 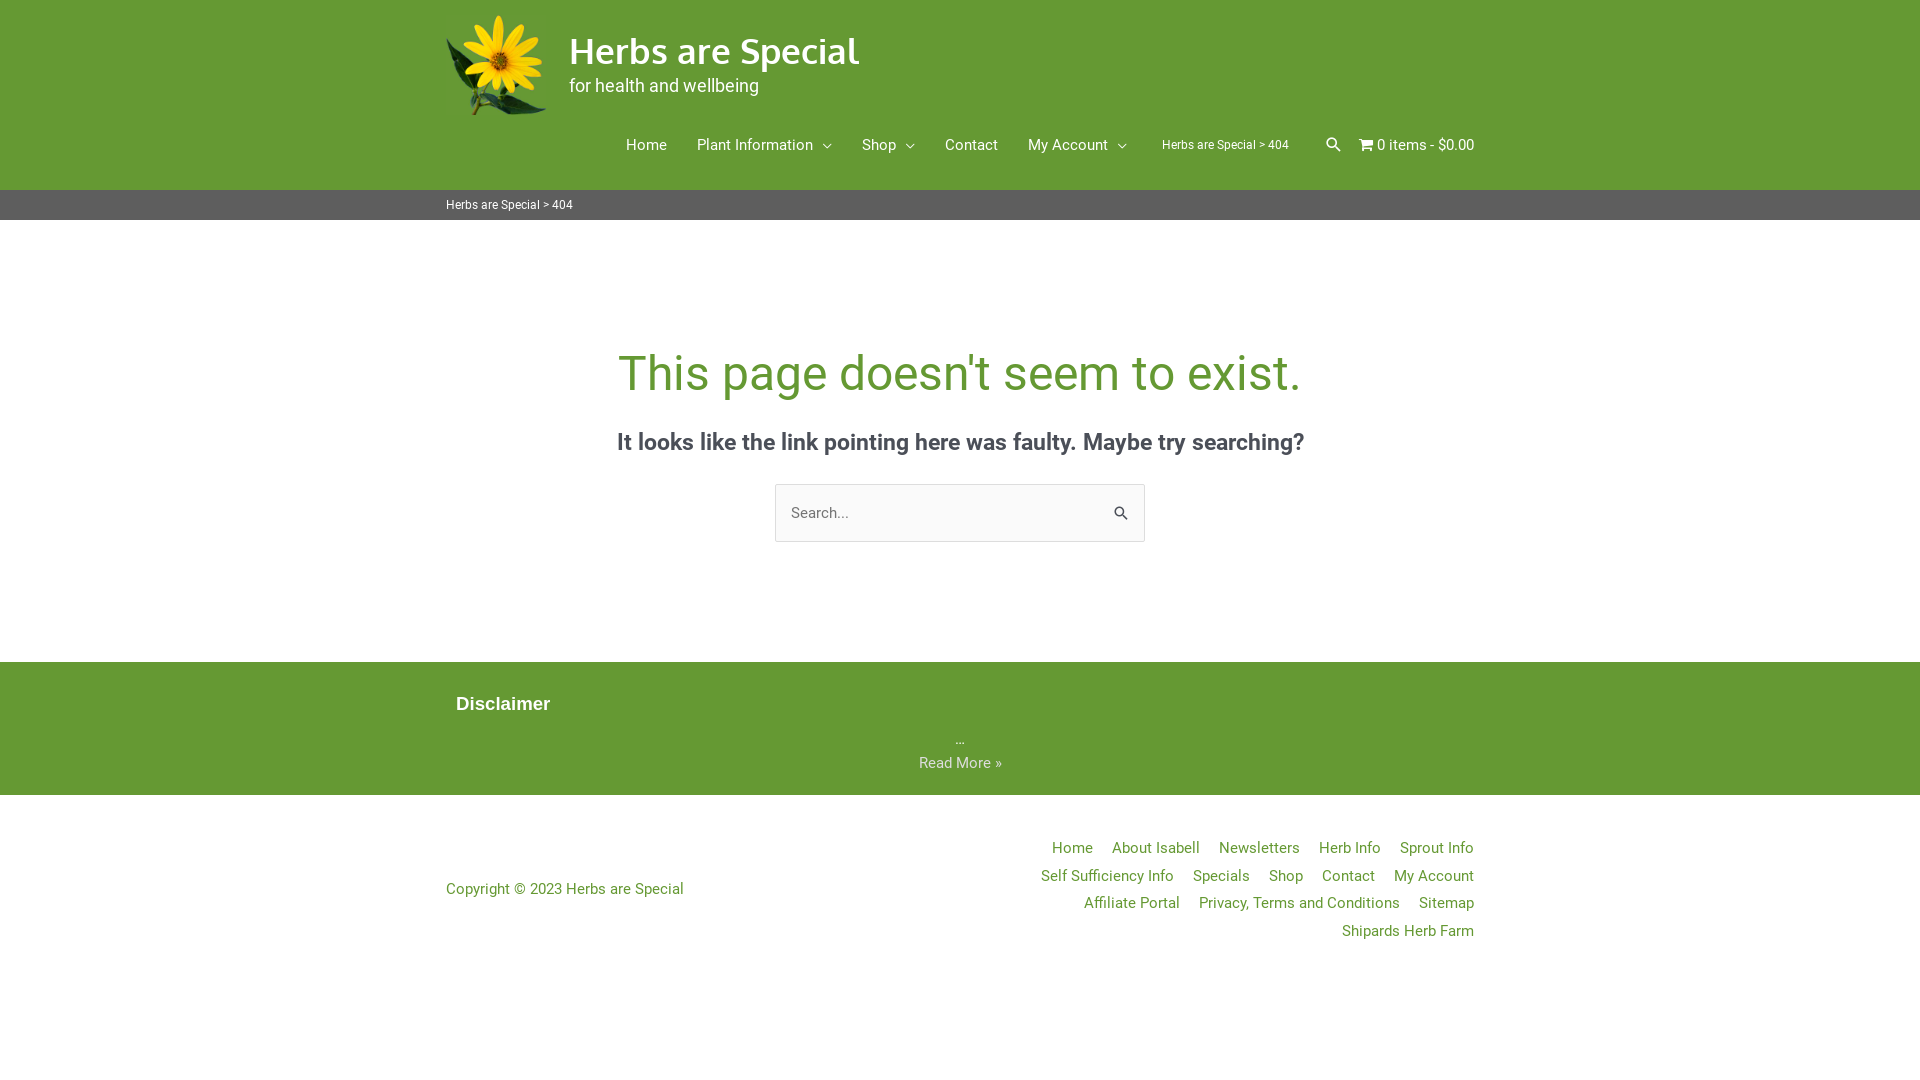 What do you see at coordinates (1252, 848) in the screenshot?
I see `Newsletters` at bounding box center [1252, 848].